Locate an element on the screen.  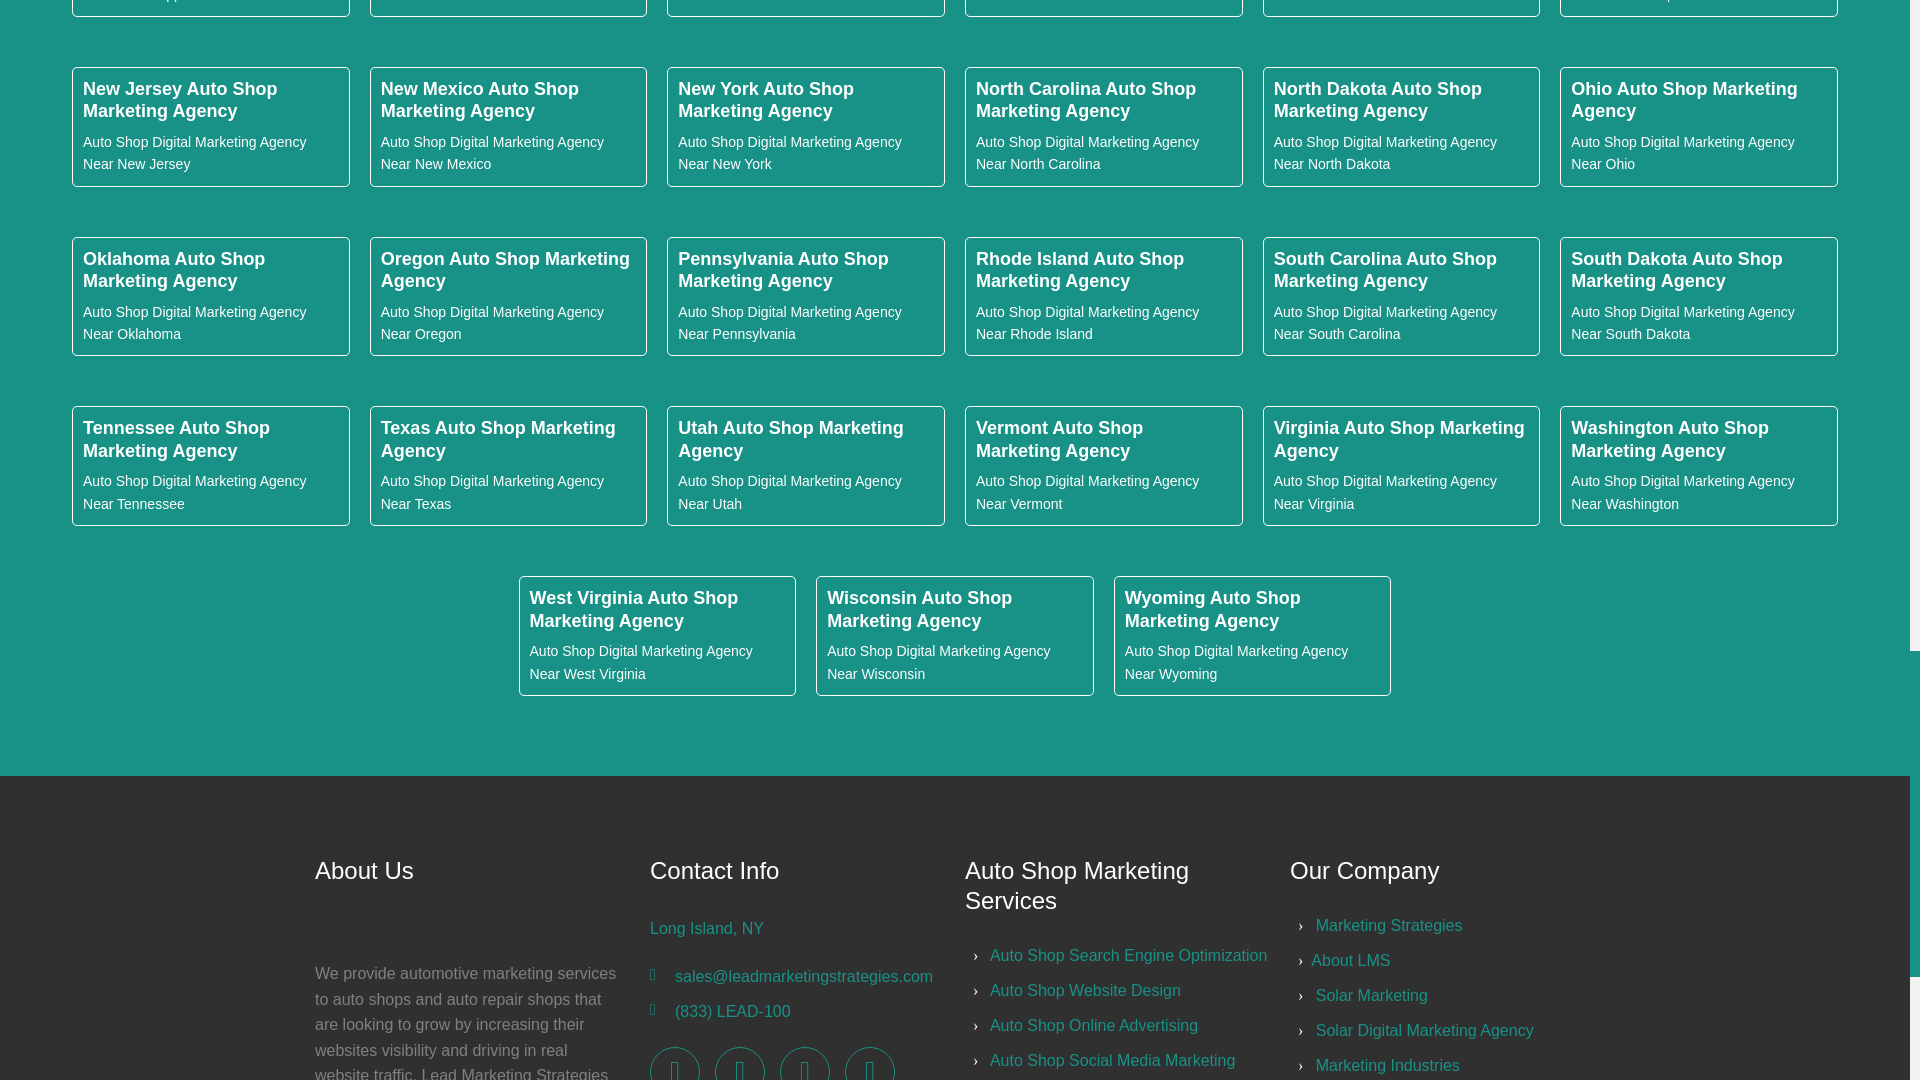
Lead Marketing Strategies is located at coordinates (675, 1063).